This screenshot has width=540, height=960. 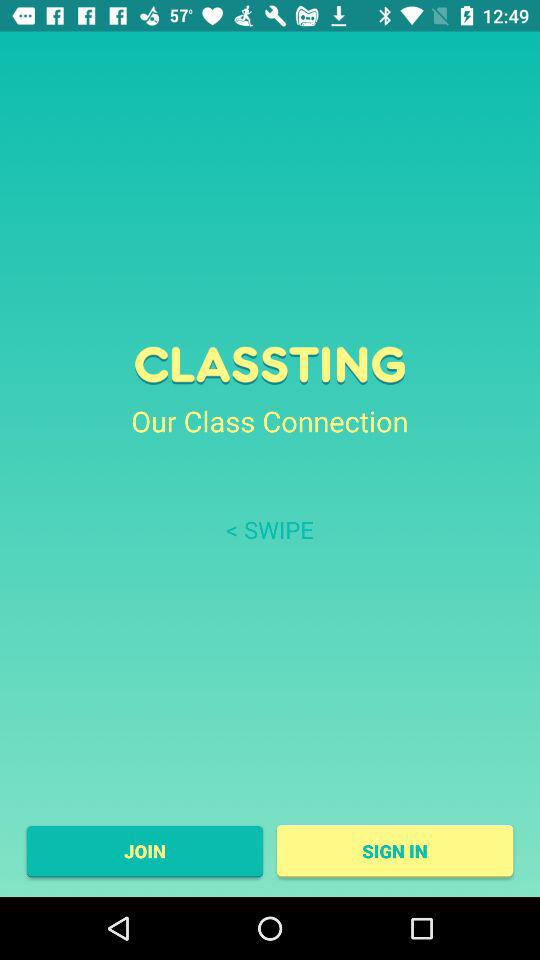 I want to click on choose icon next to the join item, so click(x=394, y=851).